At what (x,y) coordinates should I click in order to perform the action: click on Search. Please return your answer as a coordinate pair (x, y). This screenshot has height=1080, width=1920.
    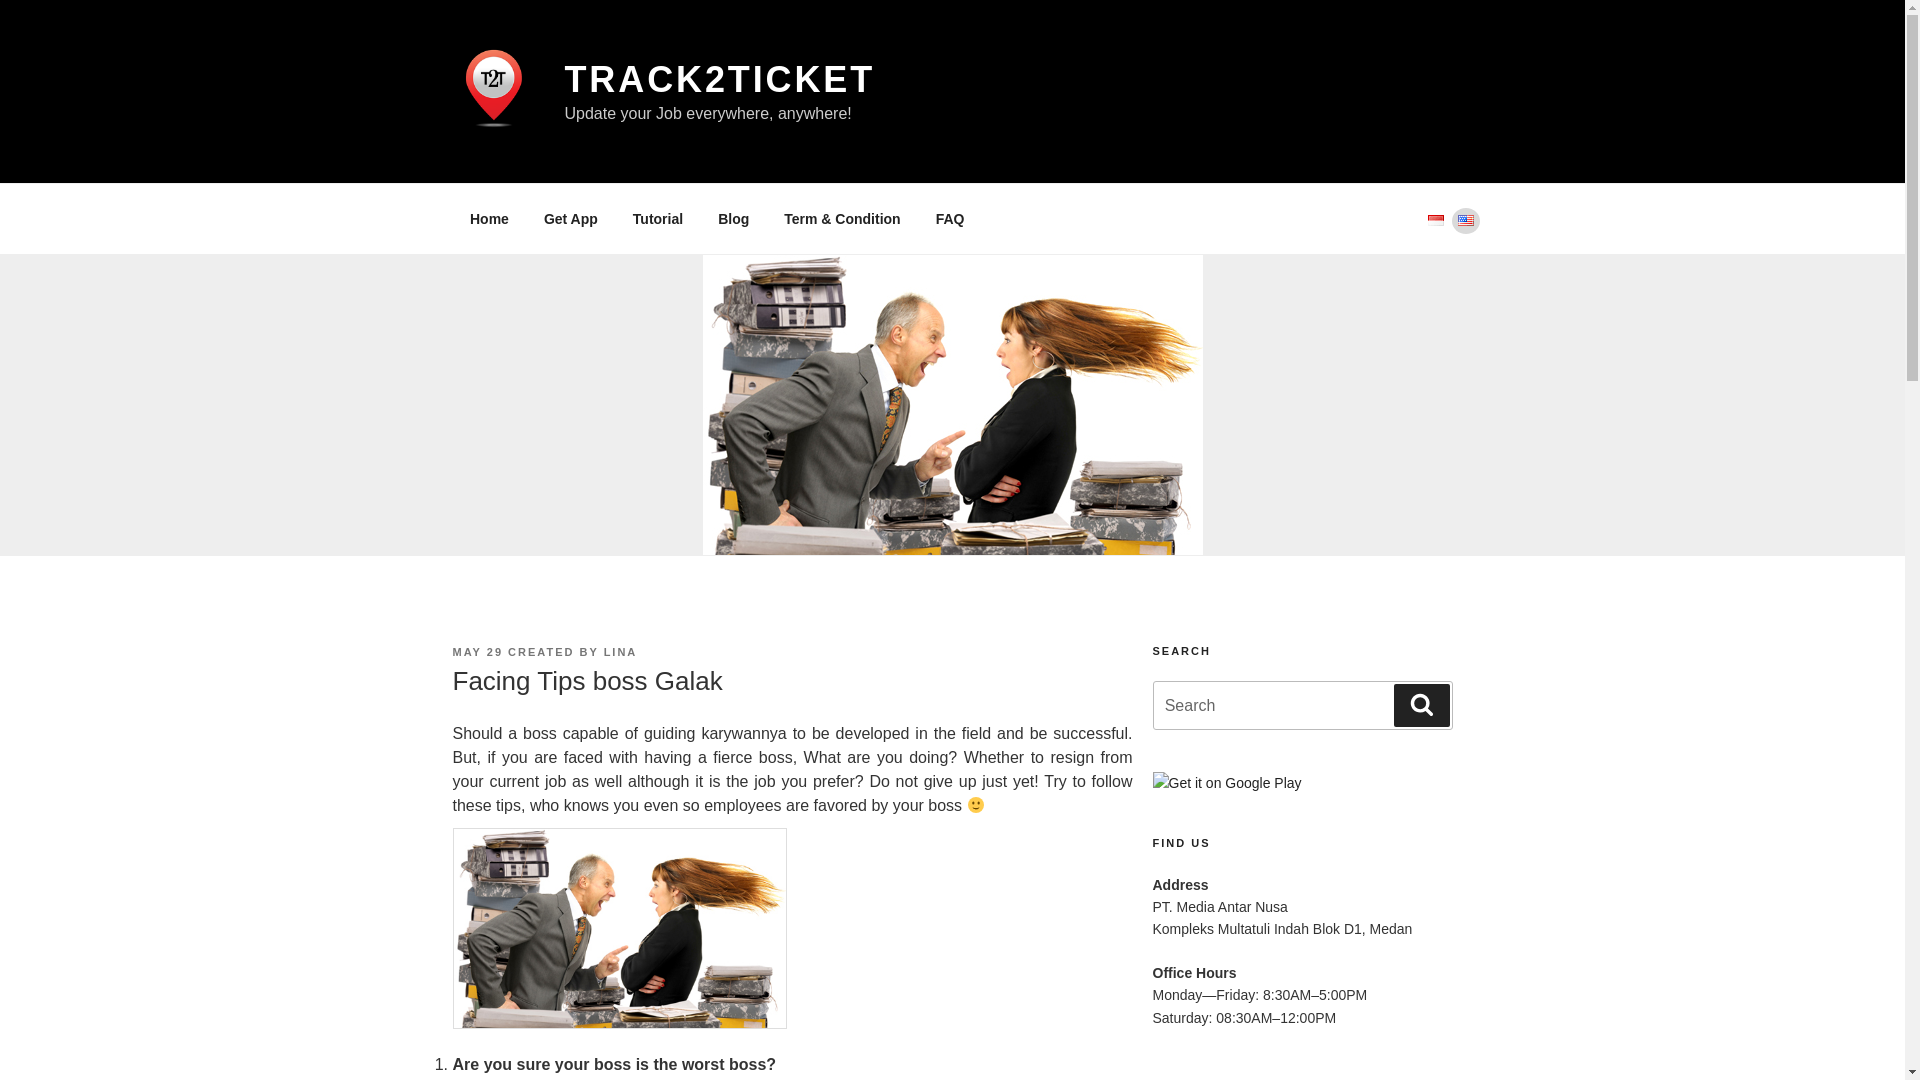
    Looking at the image, I should click on (1421, 704).